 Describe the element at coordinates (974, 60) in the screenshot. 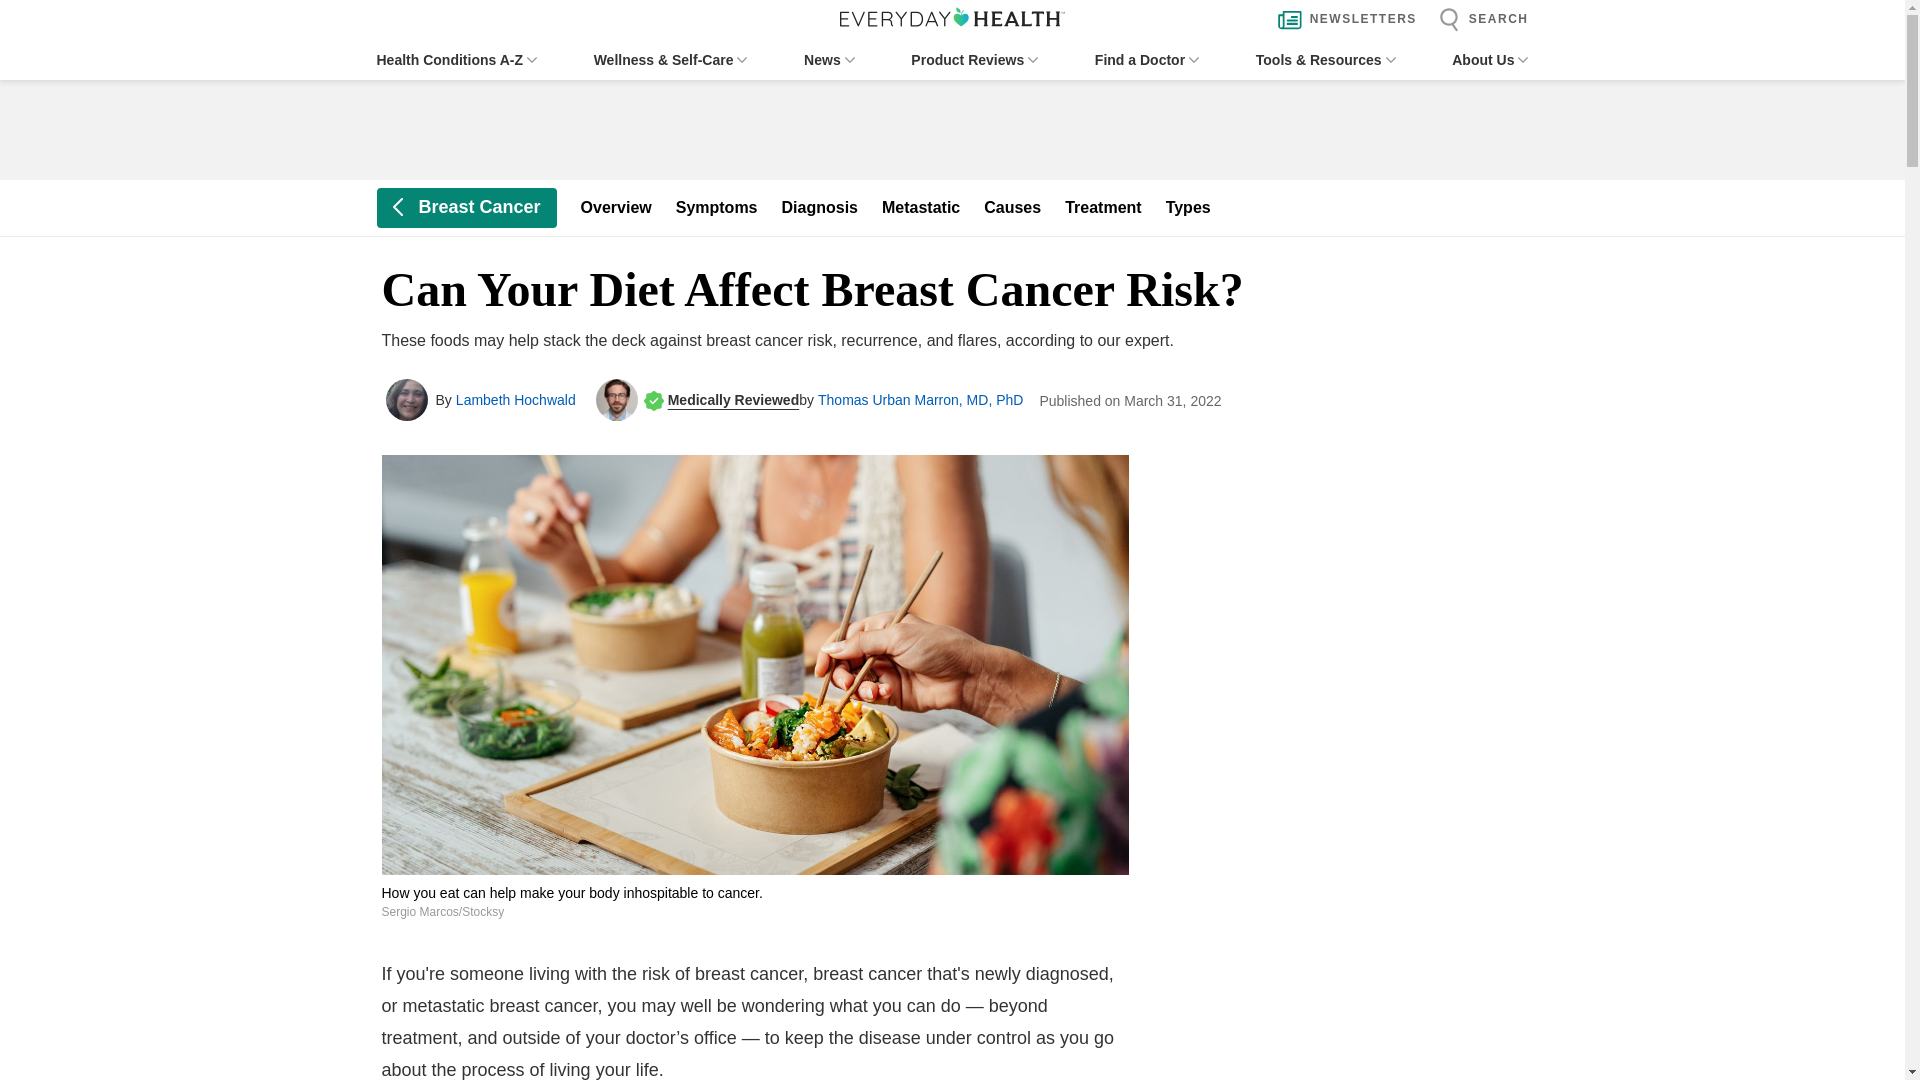

I see `Product Reviews` at that location.